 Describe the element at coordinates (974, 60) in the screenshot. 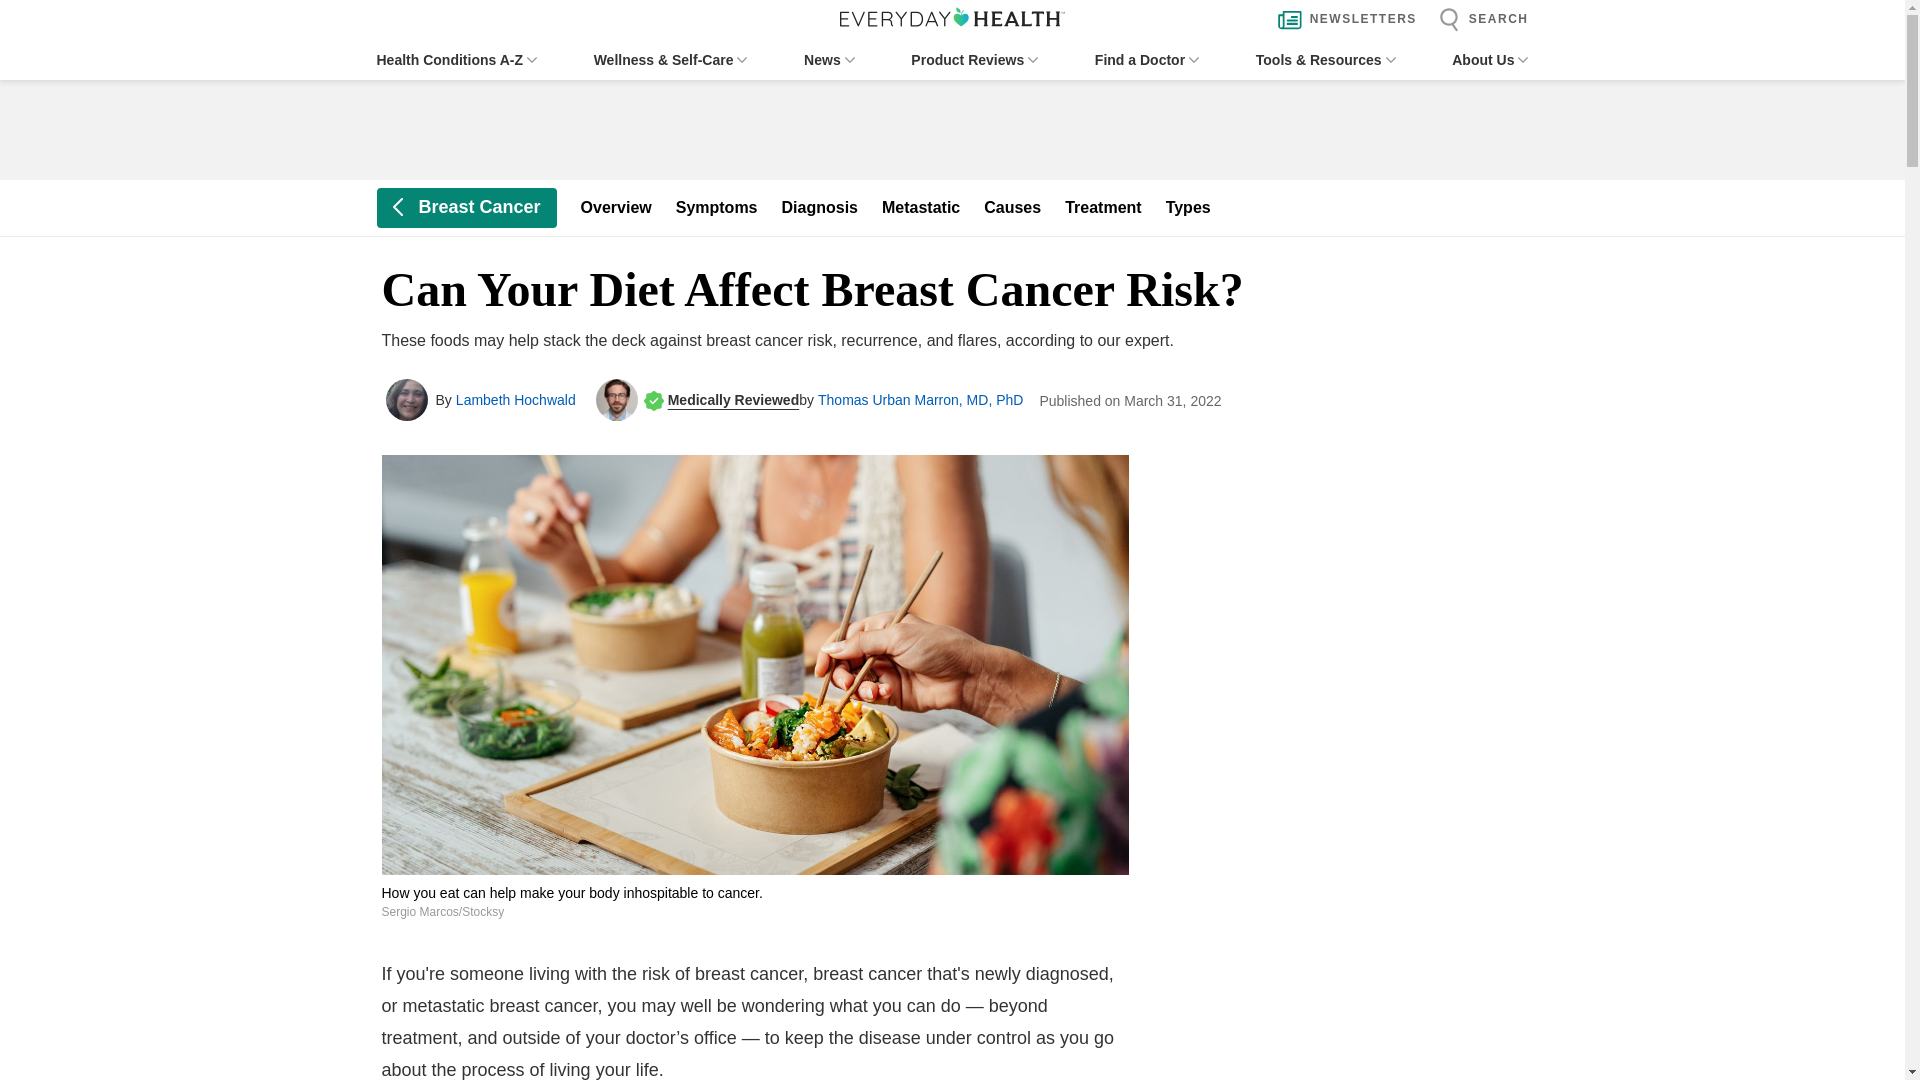

I see `Product Reviews` at that location.